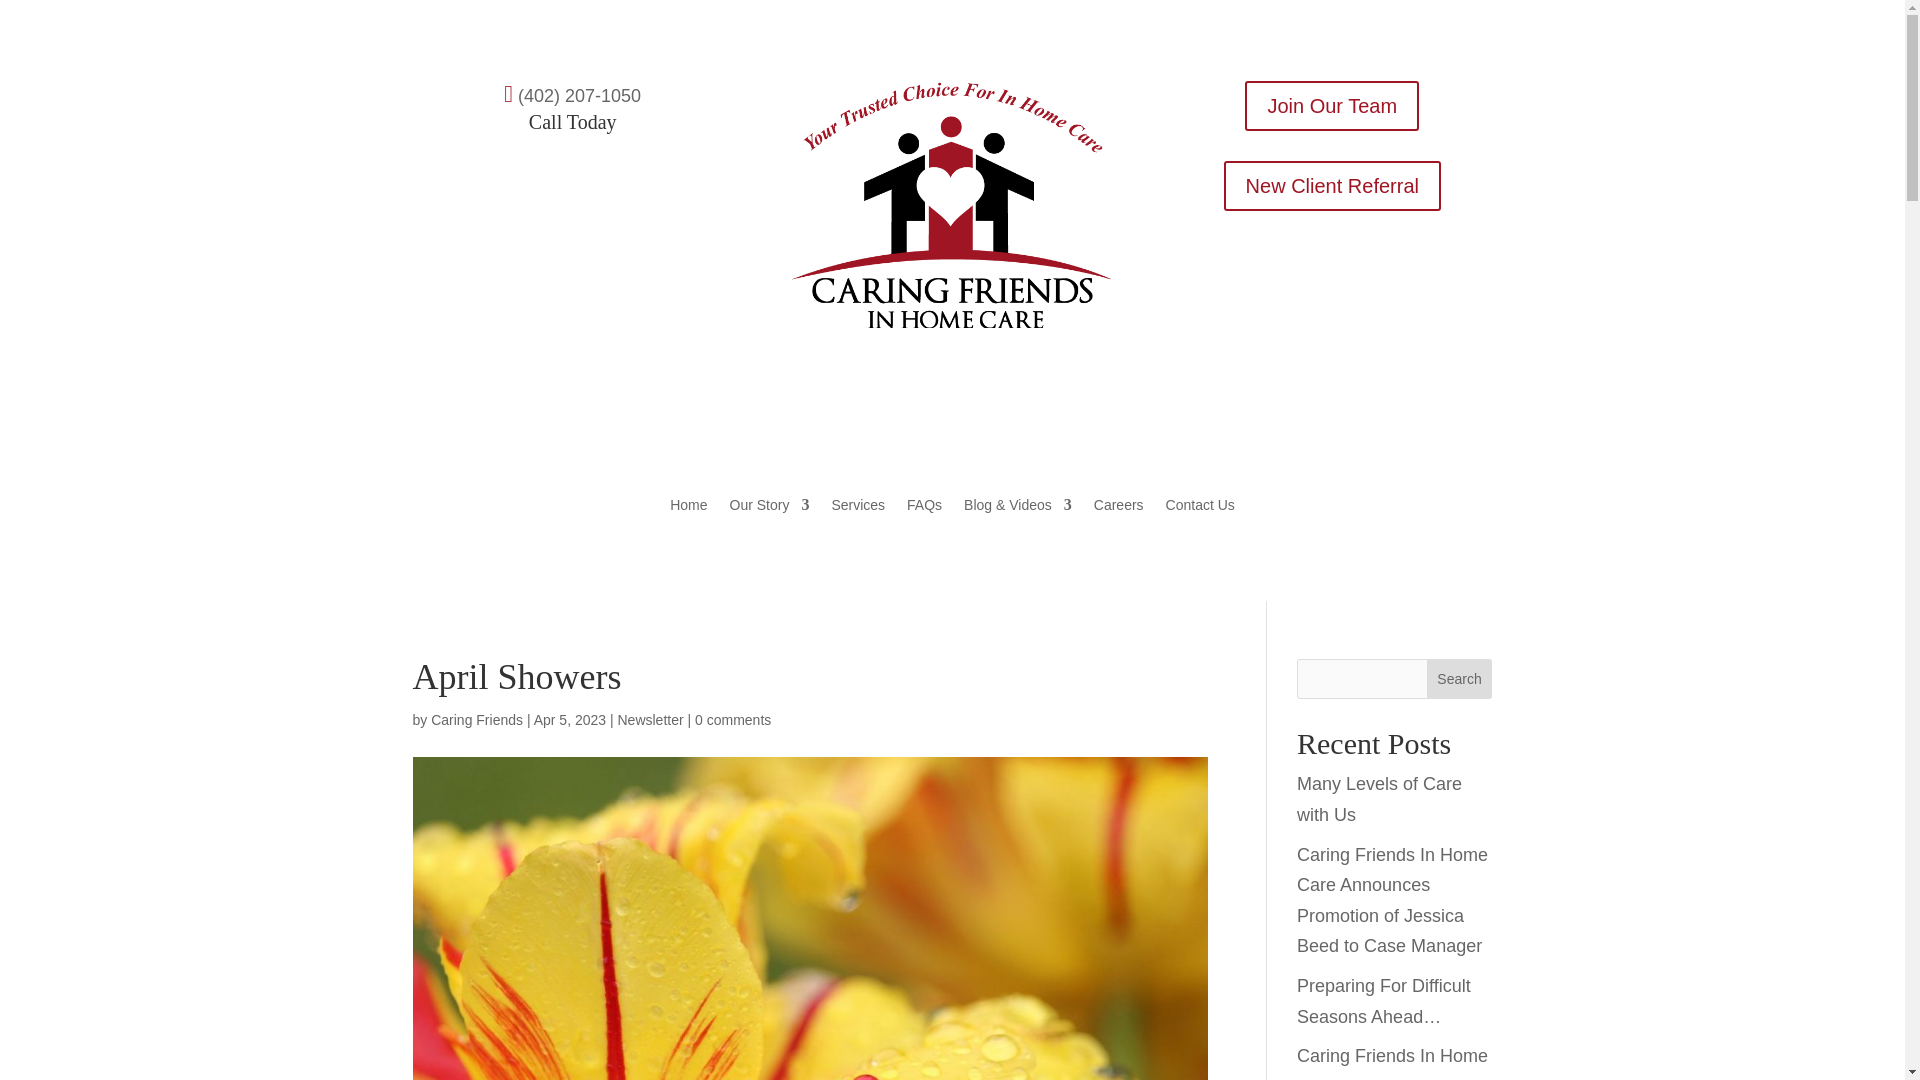 The width and height of the screenshot is (1920, 1080). I want to click on Search, so click(1460, 678).